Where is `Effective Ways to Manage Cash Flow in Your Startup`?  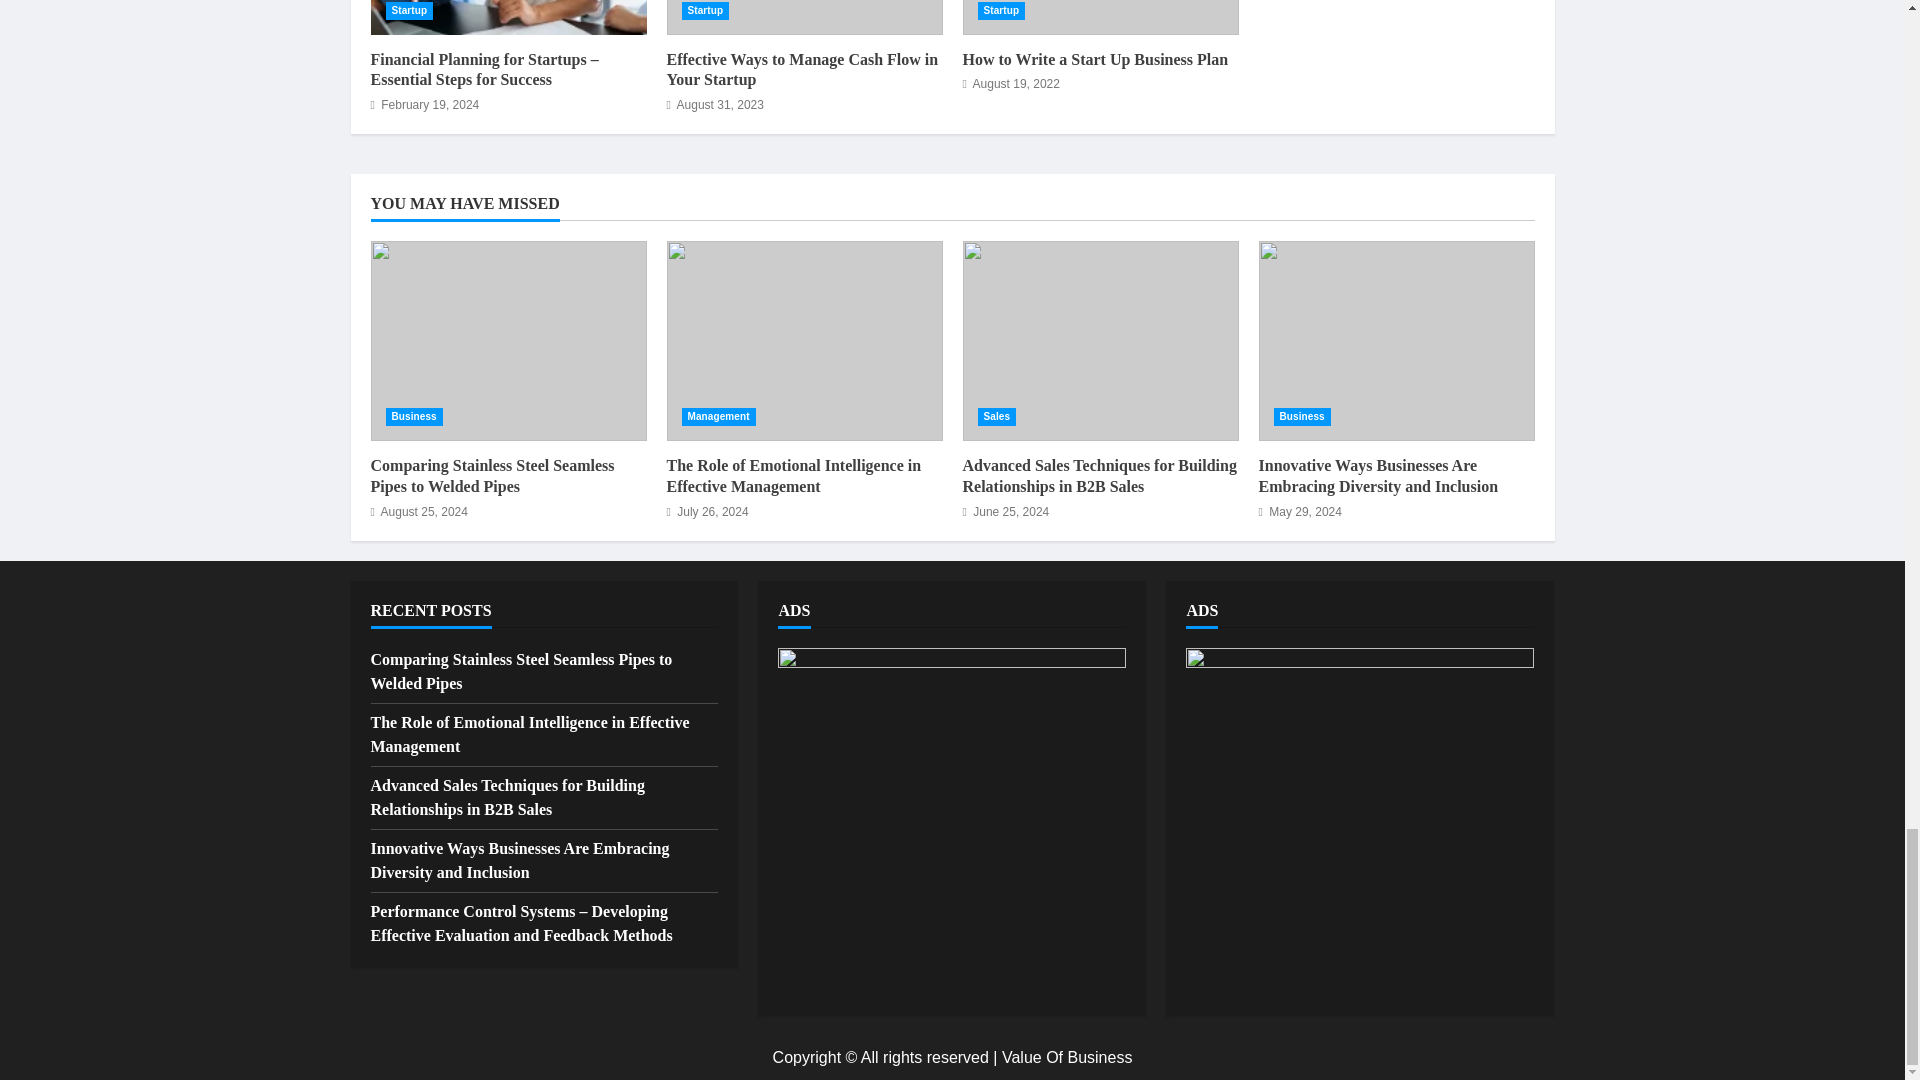 Effective Ways to Manage Cash Flow in Your Startup is located at coordinates (804, 17).